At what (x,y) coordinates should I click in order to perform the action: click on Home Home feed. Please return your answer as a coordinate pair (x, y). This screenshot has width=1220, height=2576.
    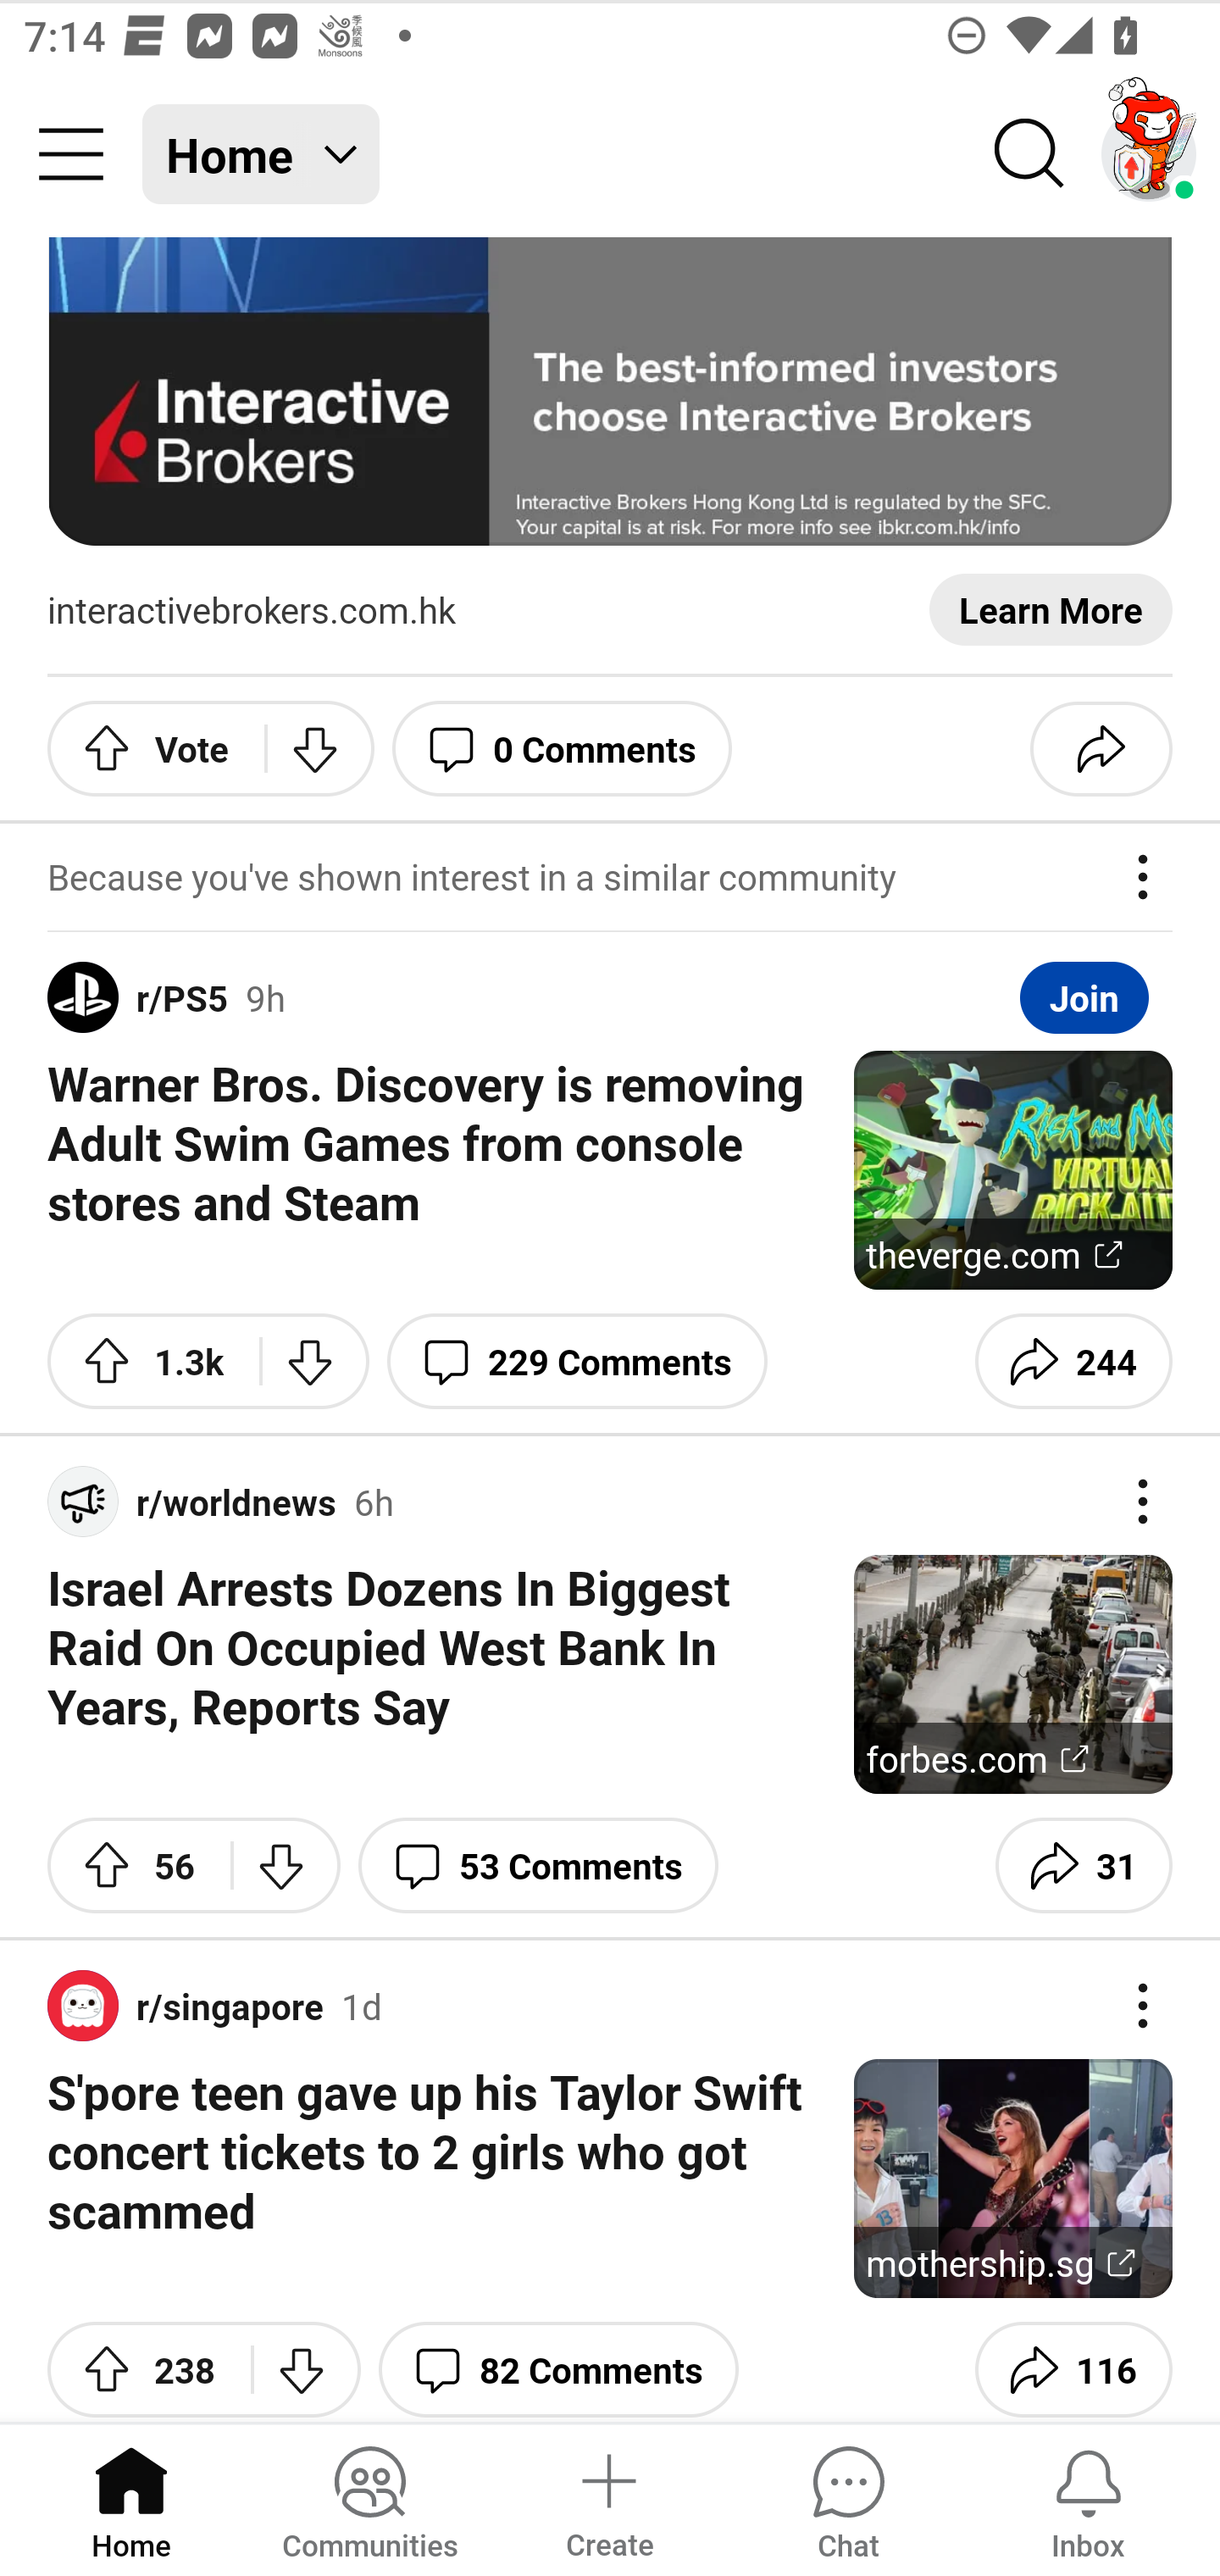
    Looking at the image, I should click on (261, 154).